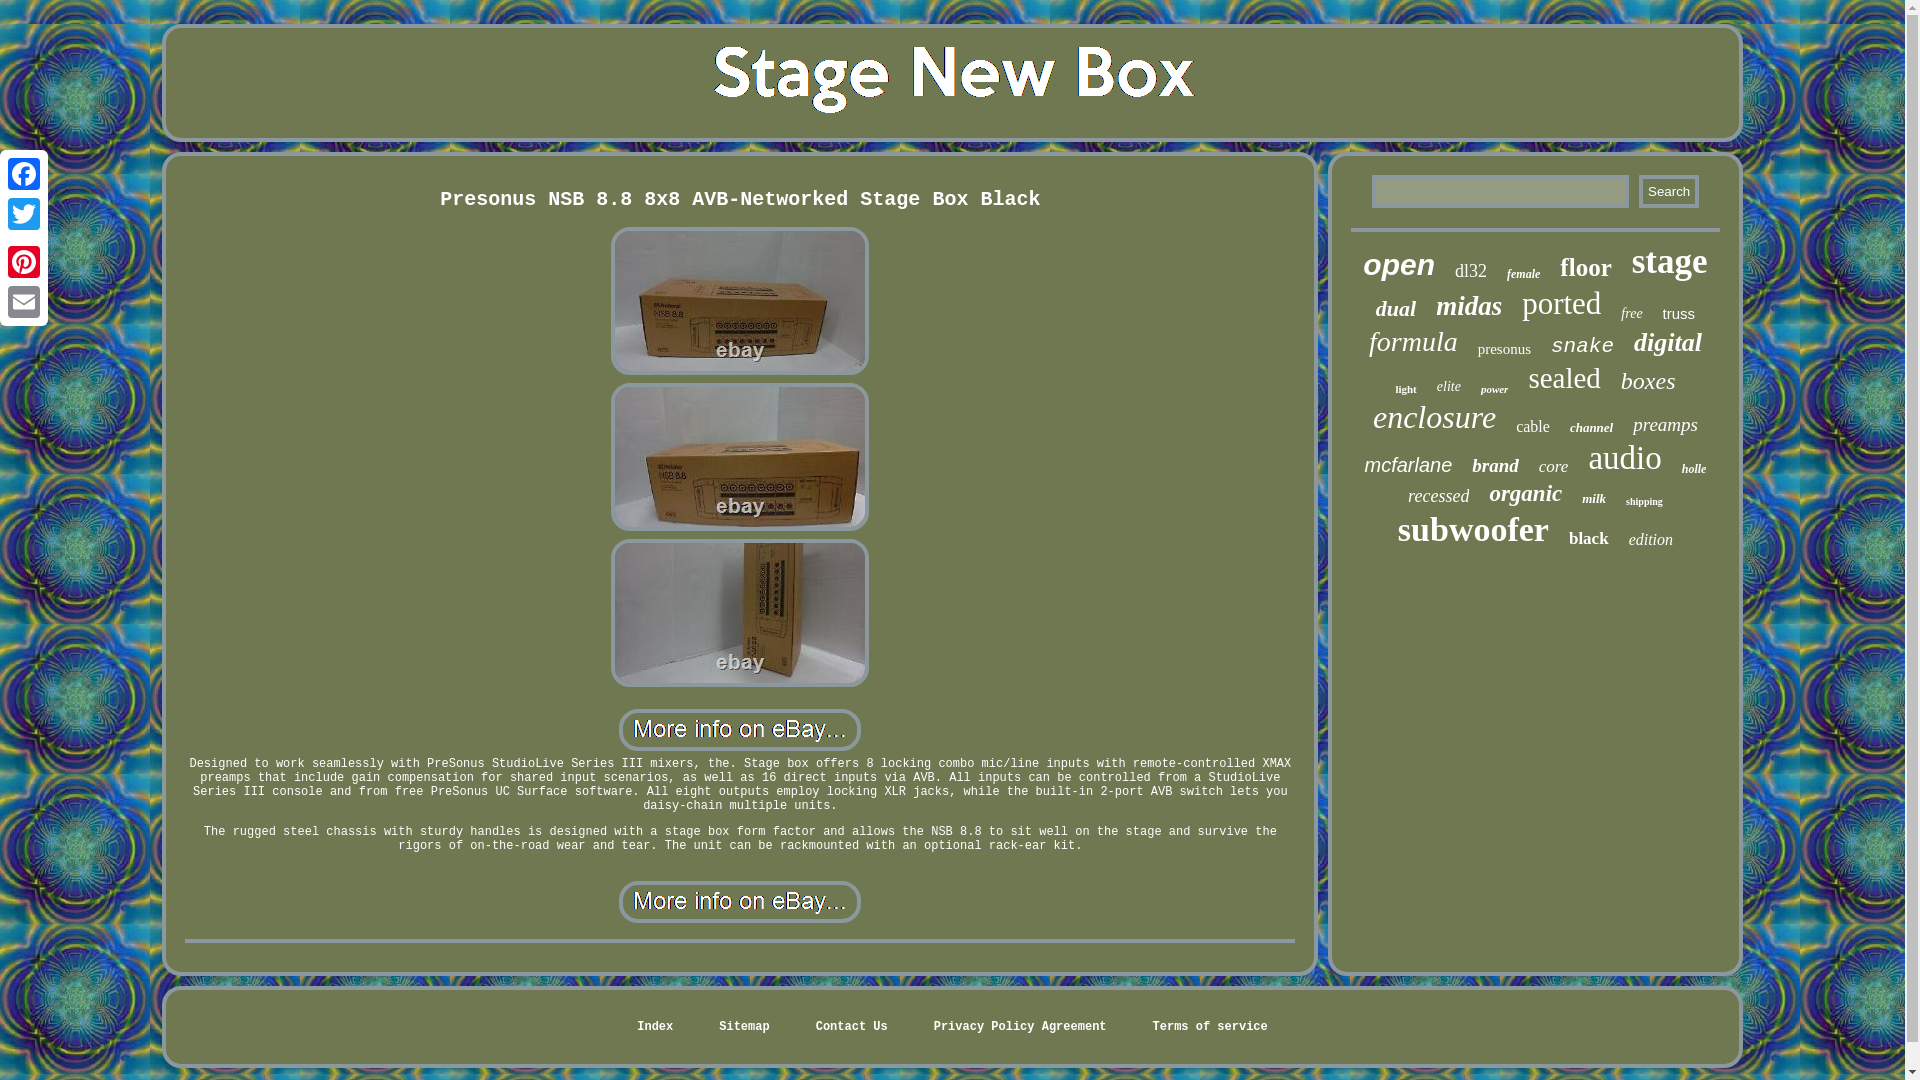  I want to click on enclosure, so click(1434, 417).